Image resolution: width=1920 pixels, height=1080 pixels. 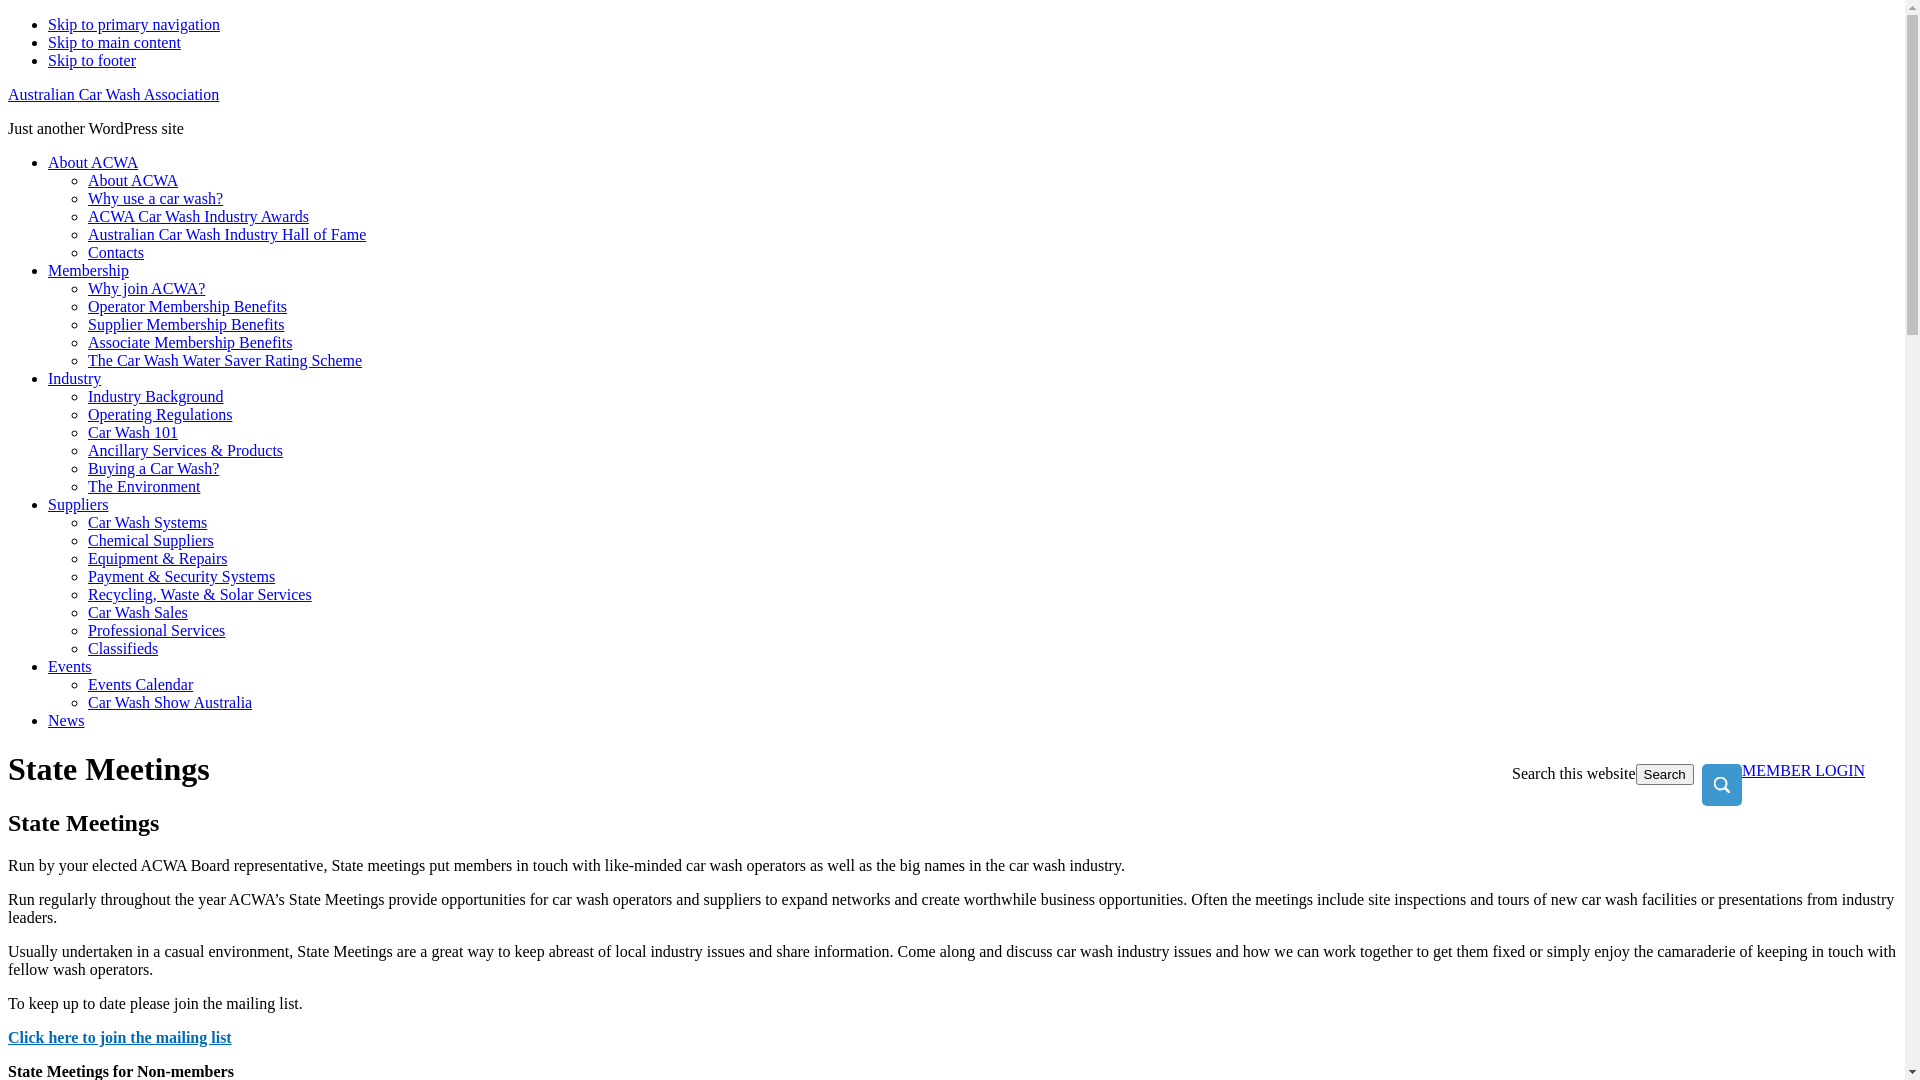 I want to click on Industry, so click(x=74, y=378).